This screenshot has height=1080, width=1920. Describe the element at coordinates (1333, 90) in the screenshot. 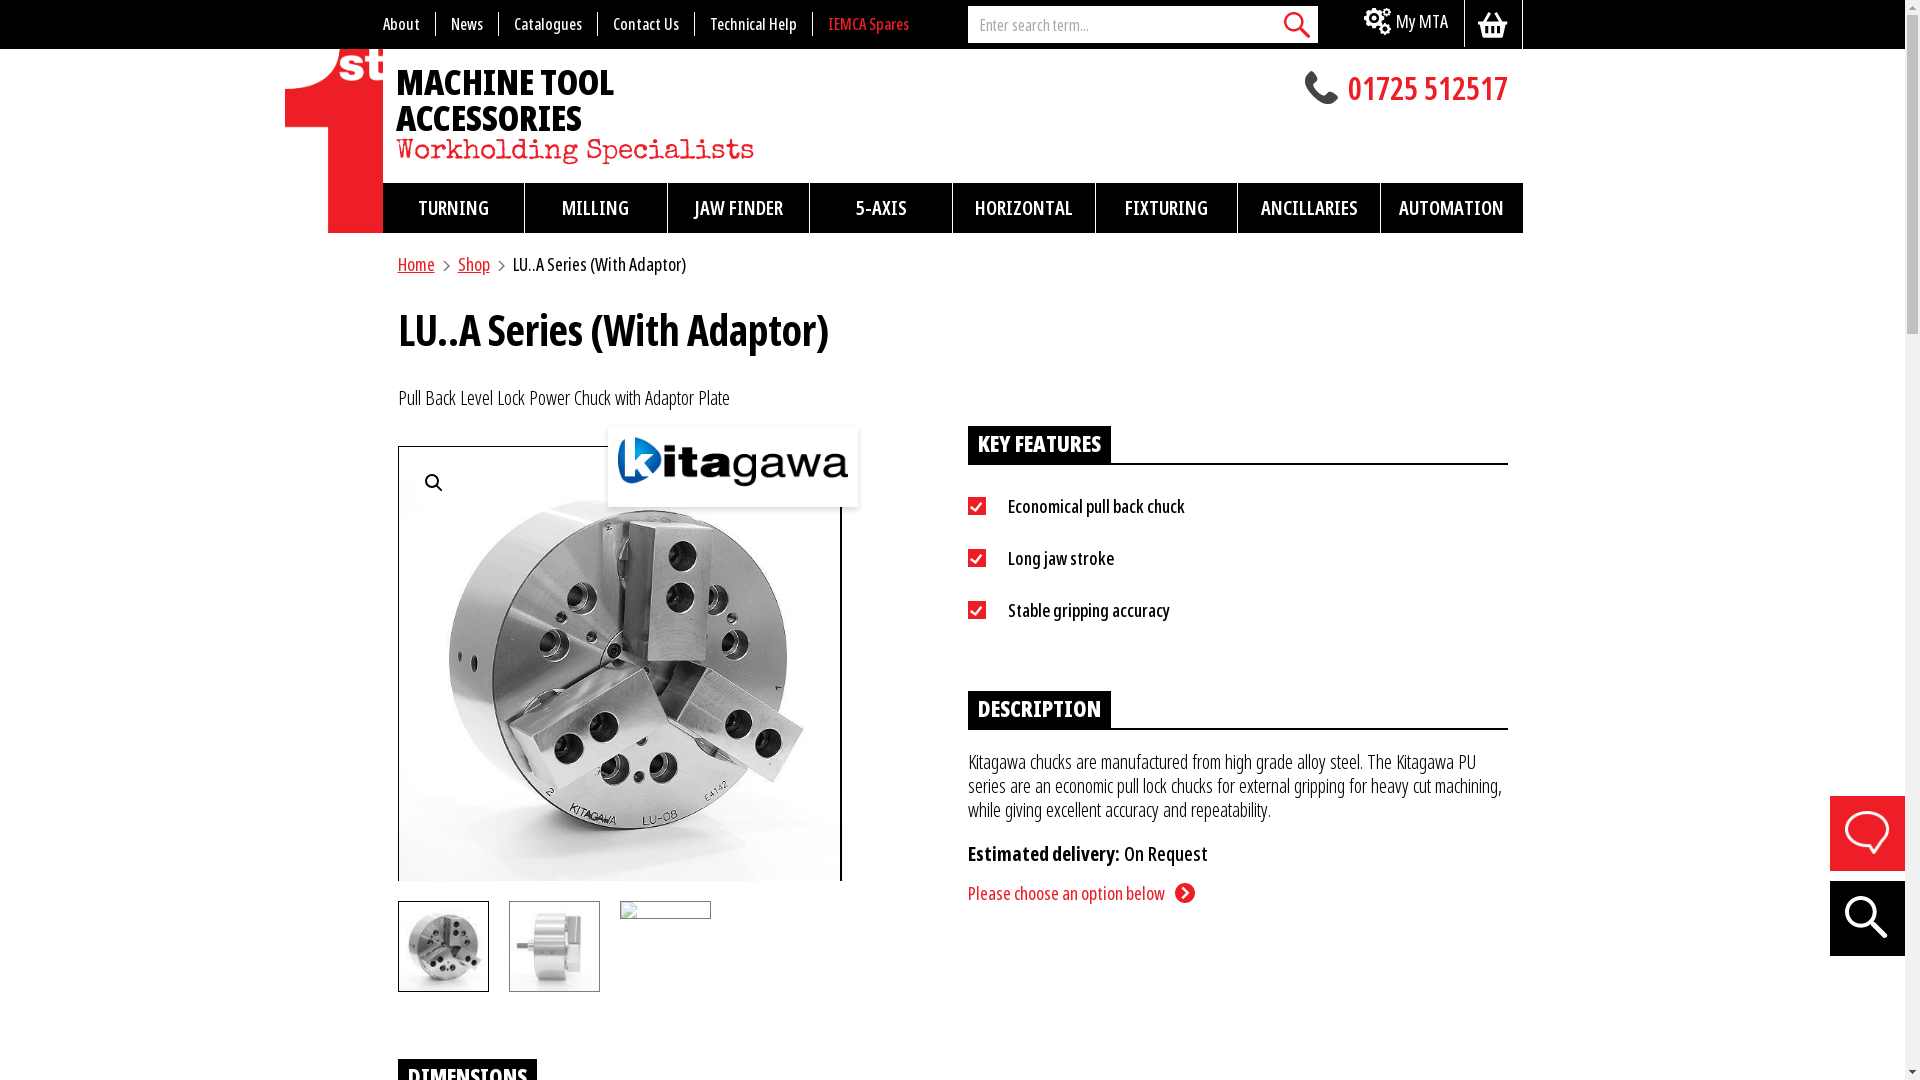

I see `01725 512517` at that location.